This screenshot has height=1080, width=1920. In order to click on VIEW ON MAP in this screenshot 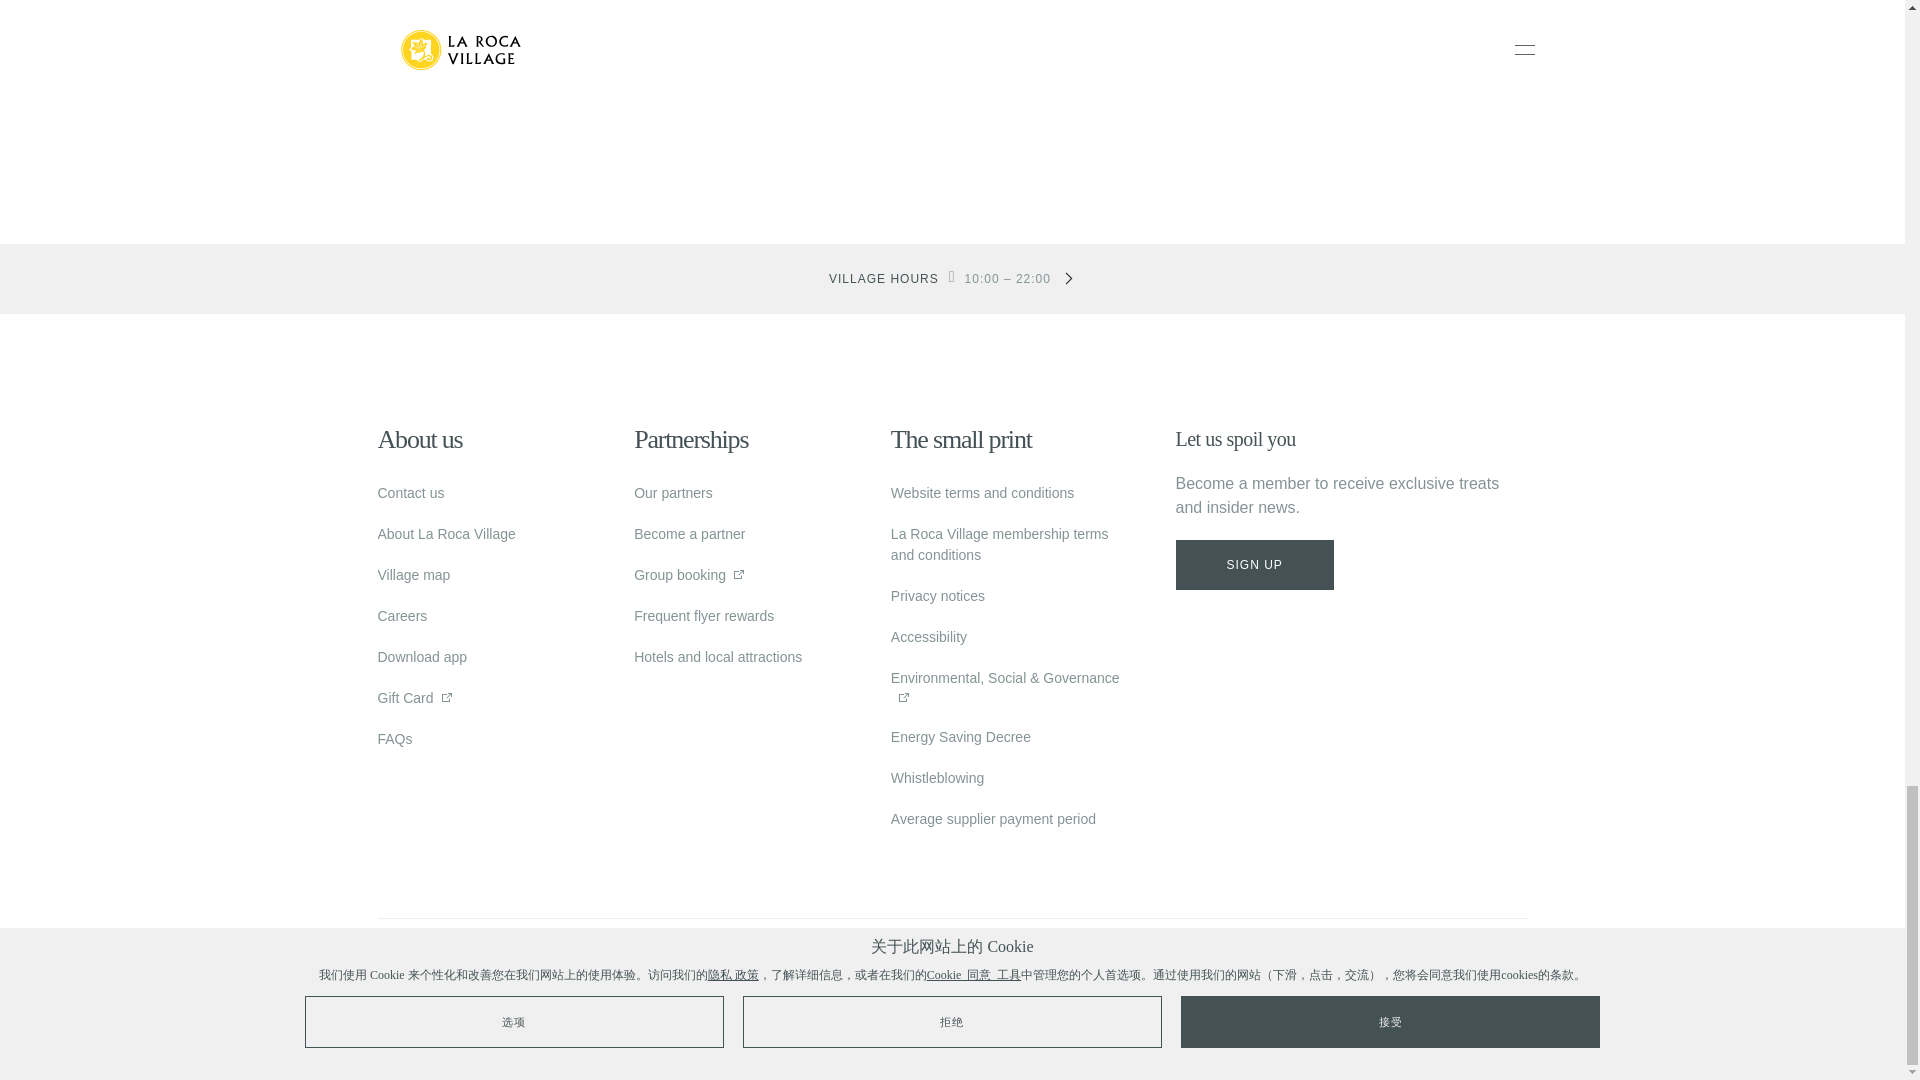, I will do `click(951, 63)`.